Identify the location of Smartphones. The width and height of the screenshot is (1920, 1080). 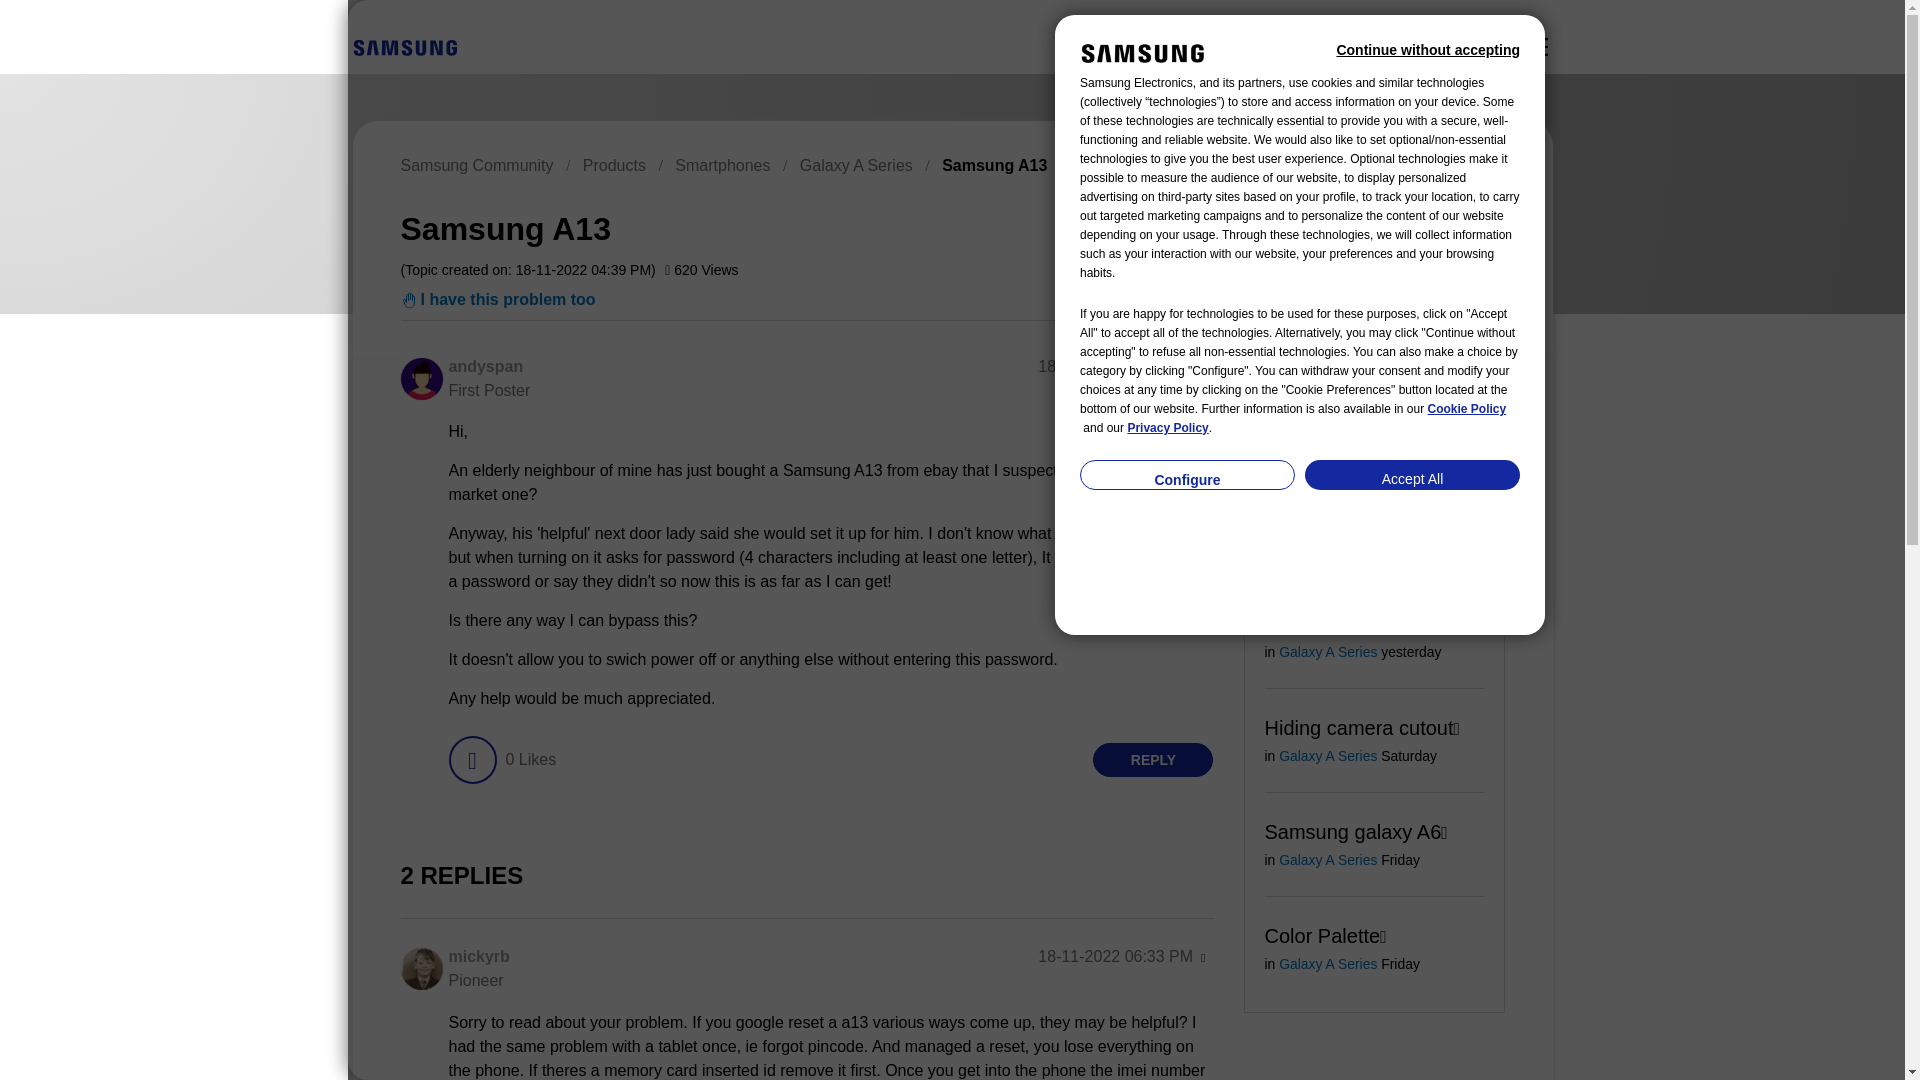
(722, 164).